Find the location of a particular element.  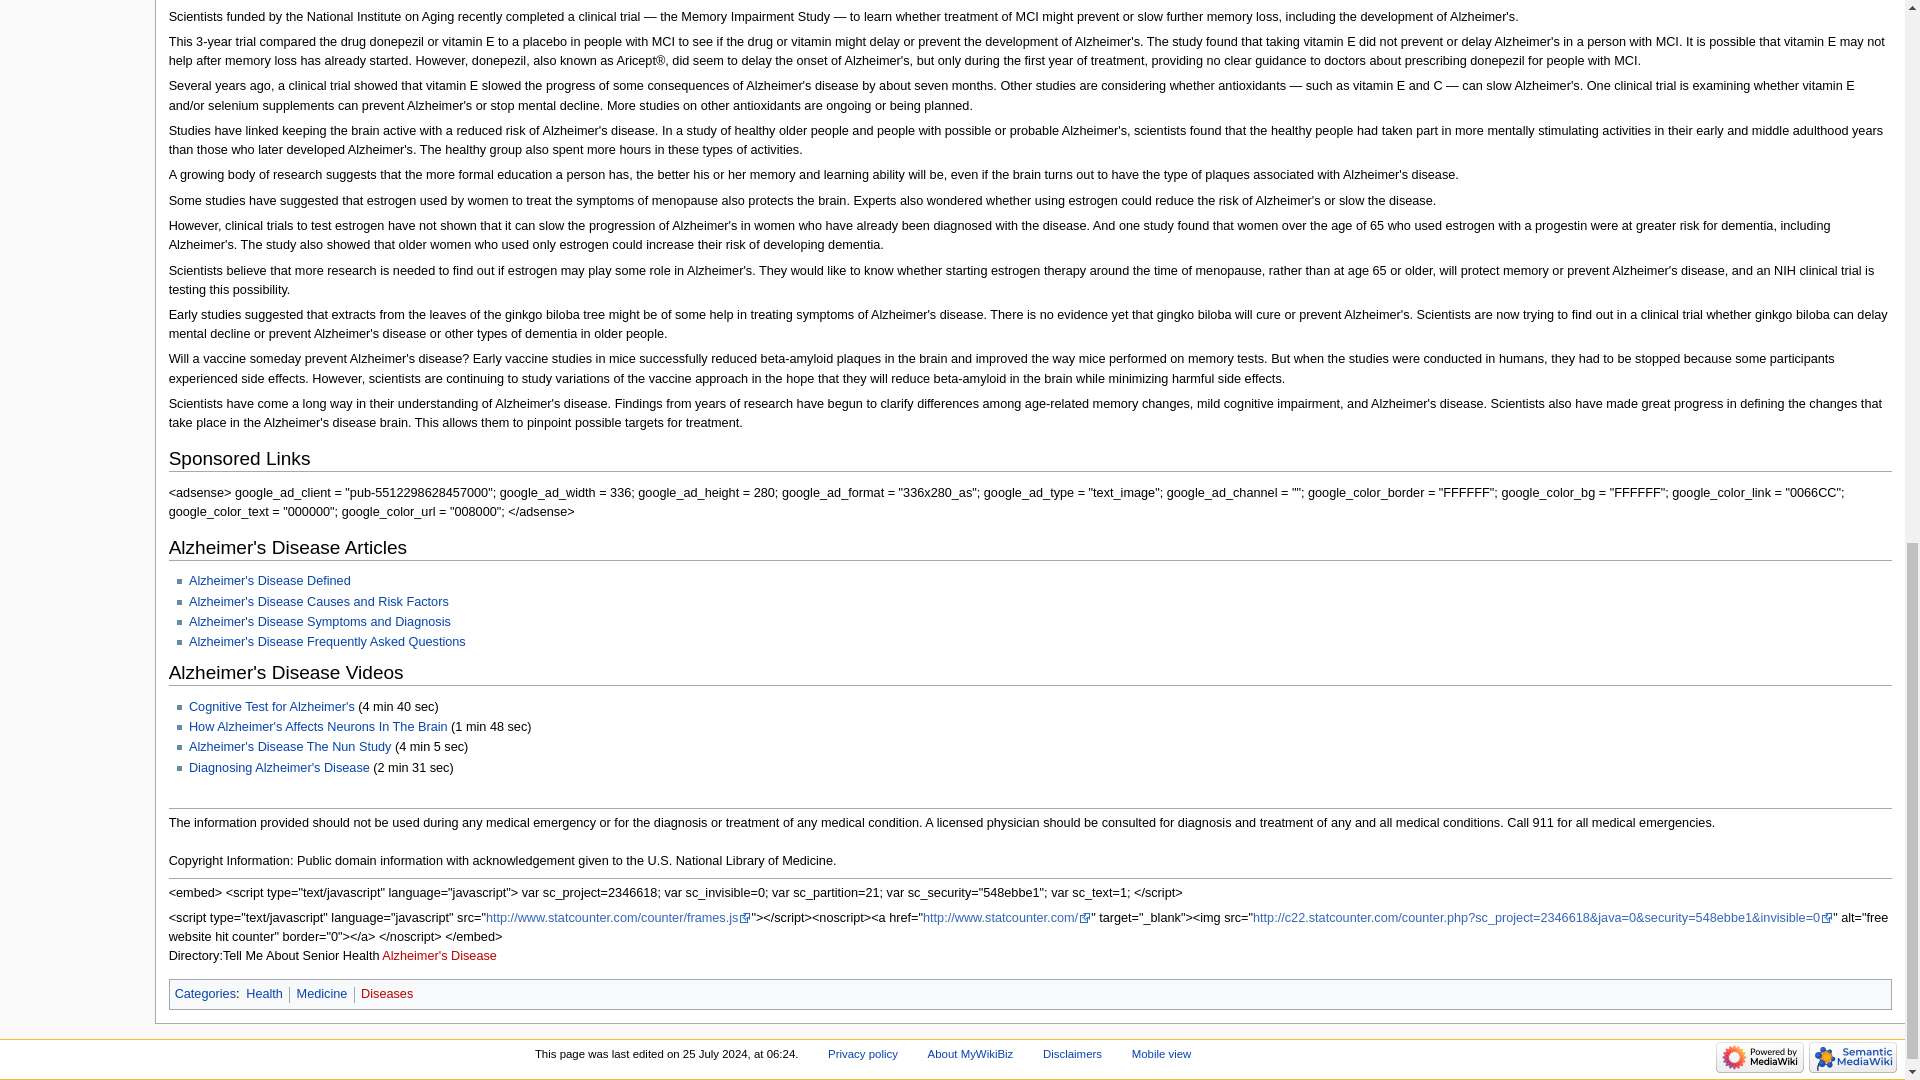

Medicine is located at coordinates (322, 994).